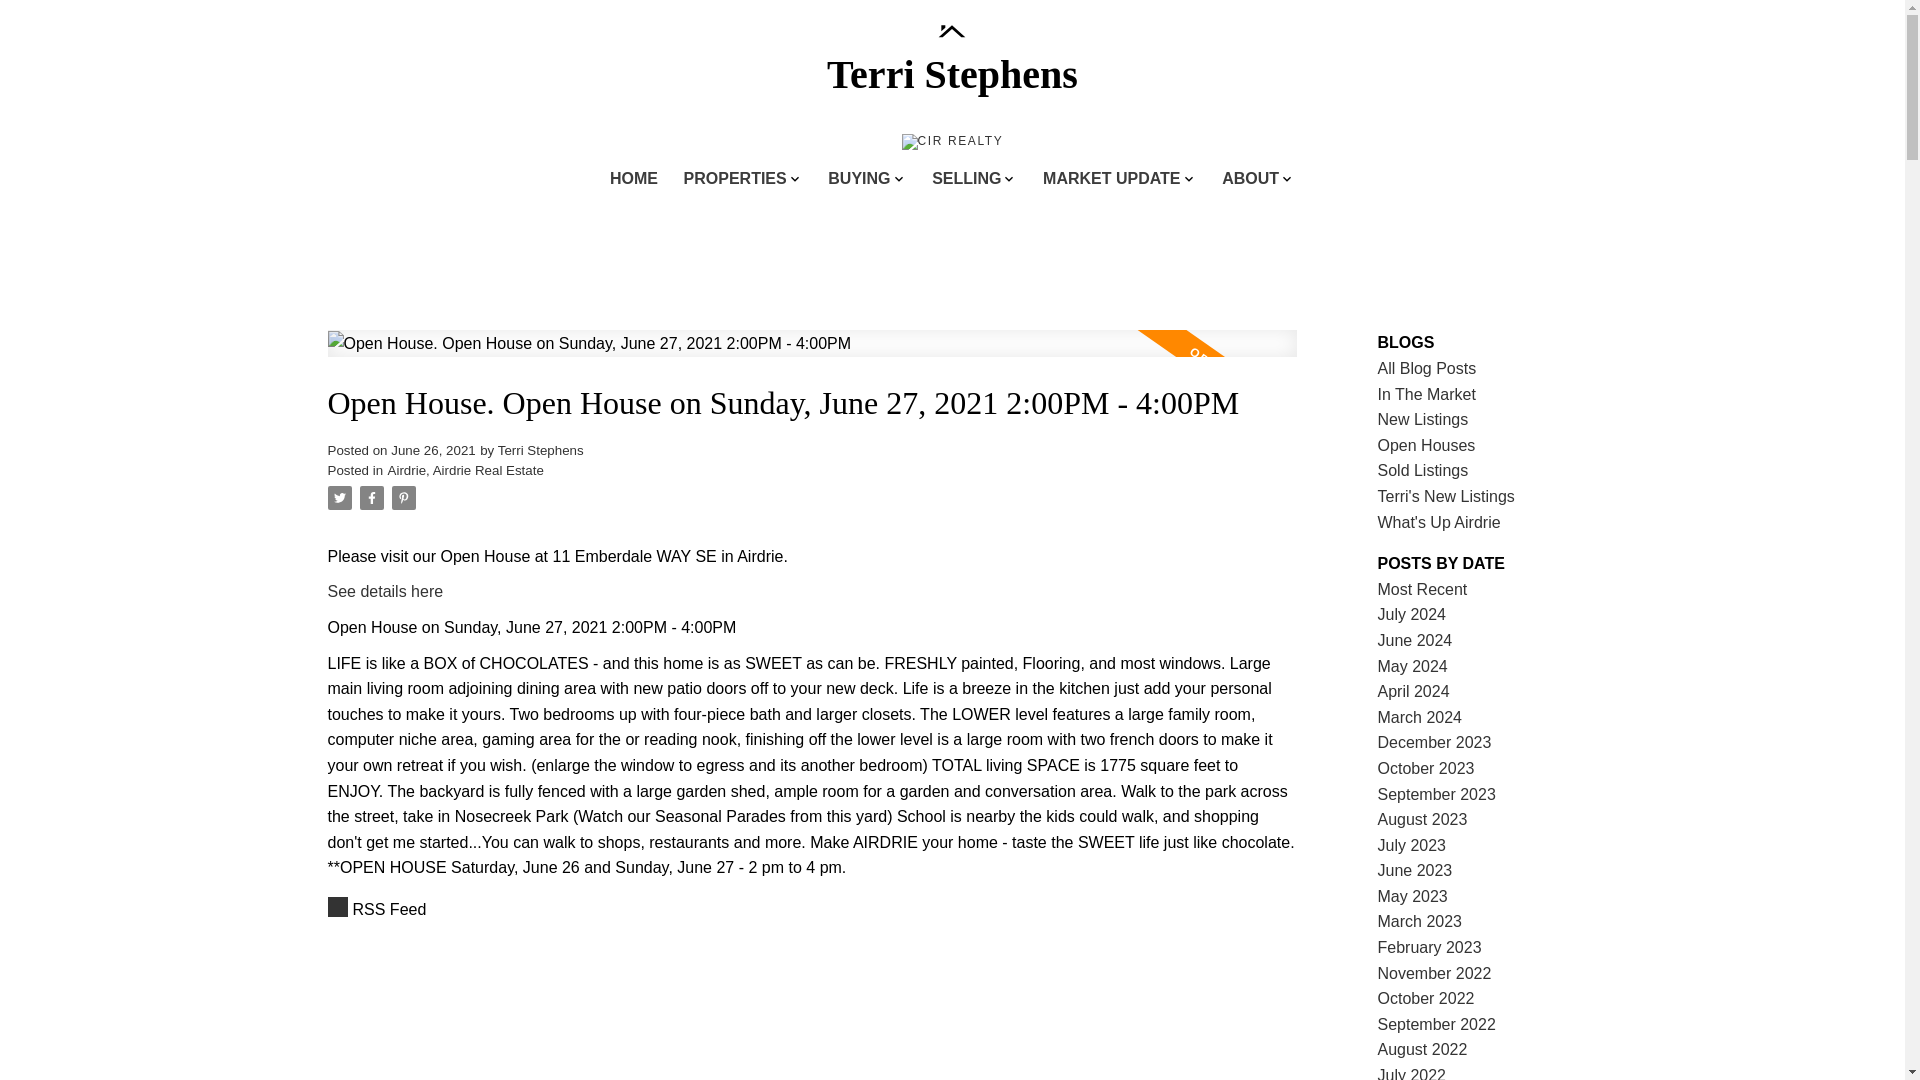 The width and height of the screenshot is (1920, 1080). I want to click on See details here, so click(386, 592).